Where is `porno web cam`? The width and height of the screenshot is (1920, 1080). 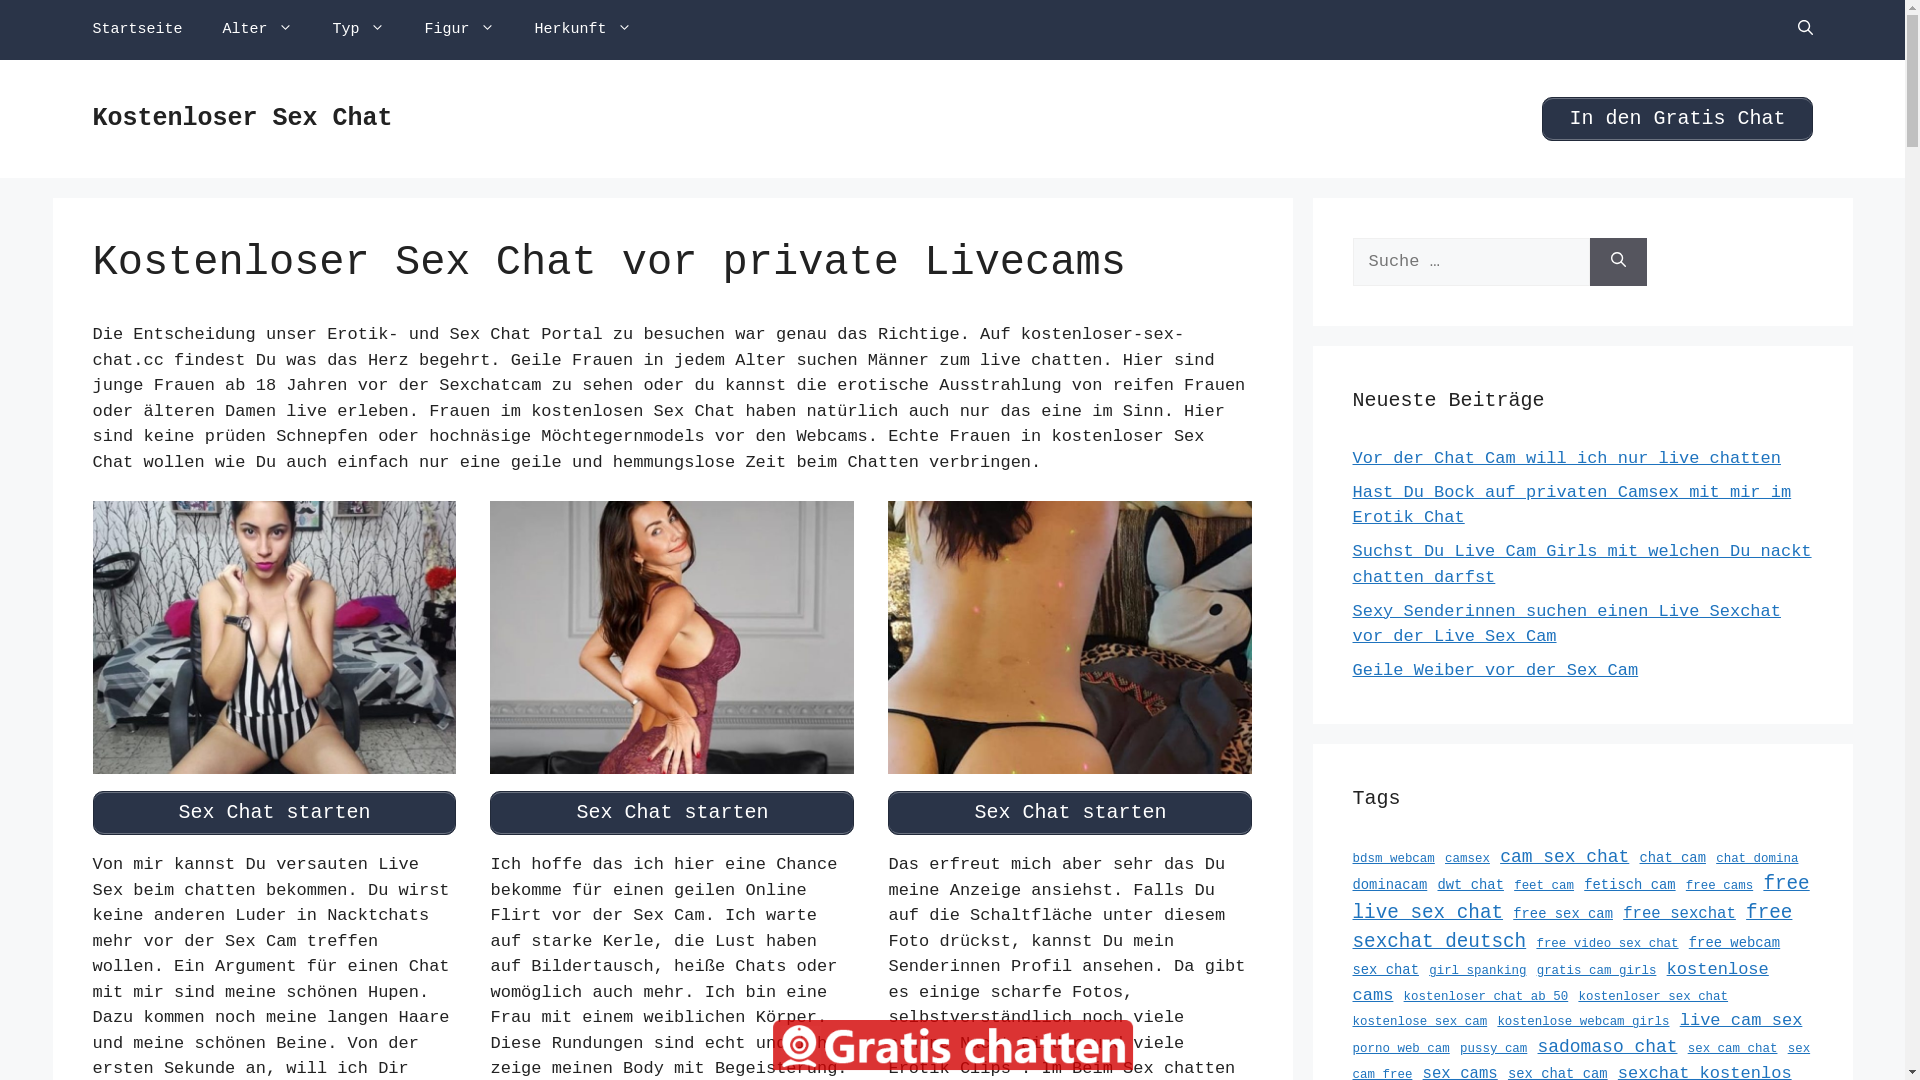
porno web cam is located at coordinates (1400, 1049).